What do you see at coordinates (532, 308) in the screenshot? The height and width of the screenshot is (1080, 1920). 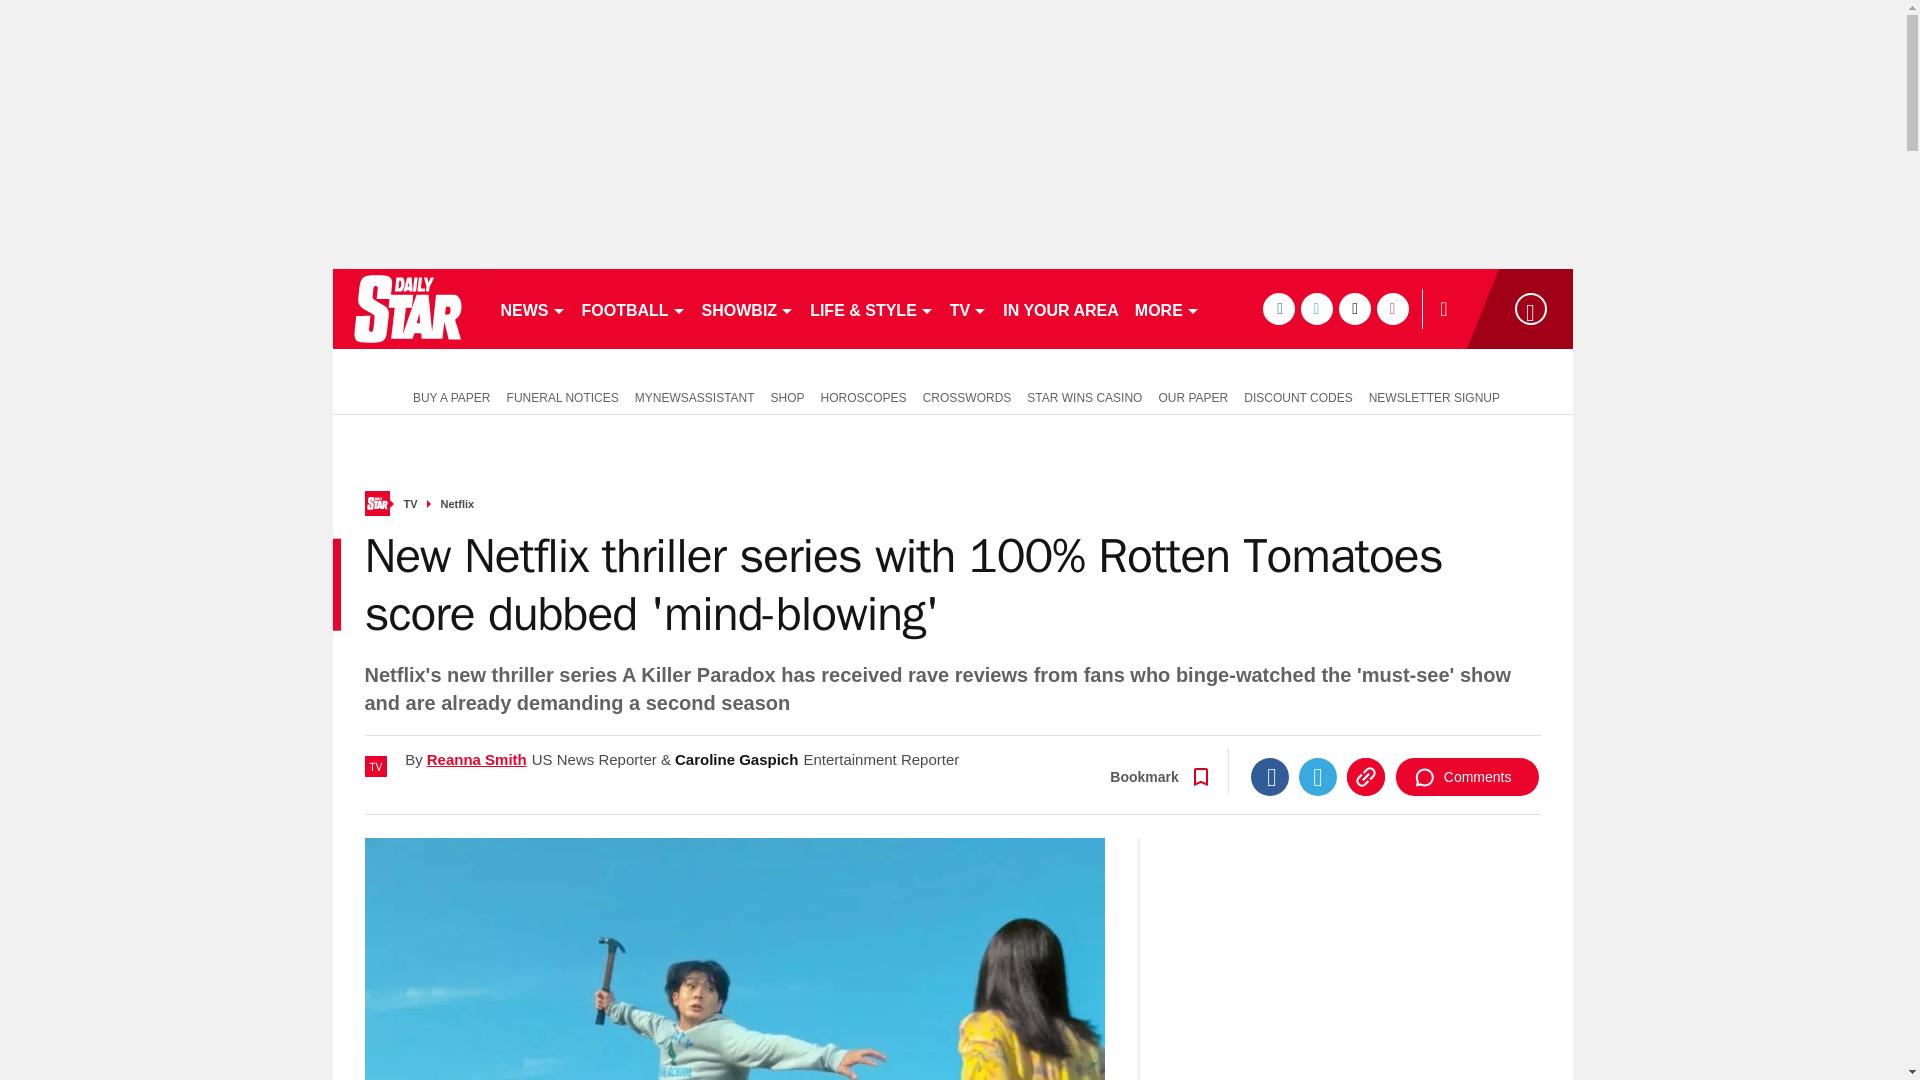 I see `NEWS` at bounding box center [532, 308].